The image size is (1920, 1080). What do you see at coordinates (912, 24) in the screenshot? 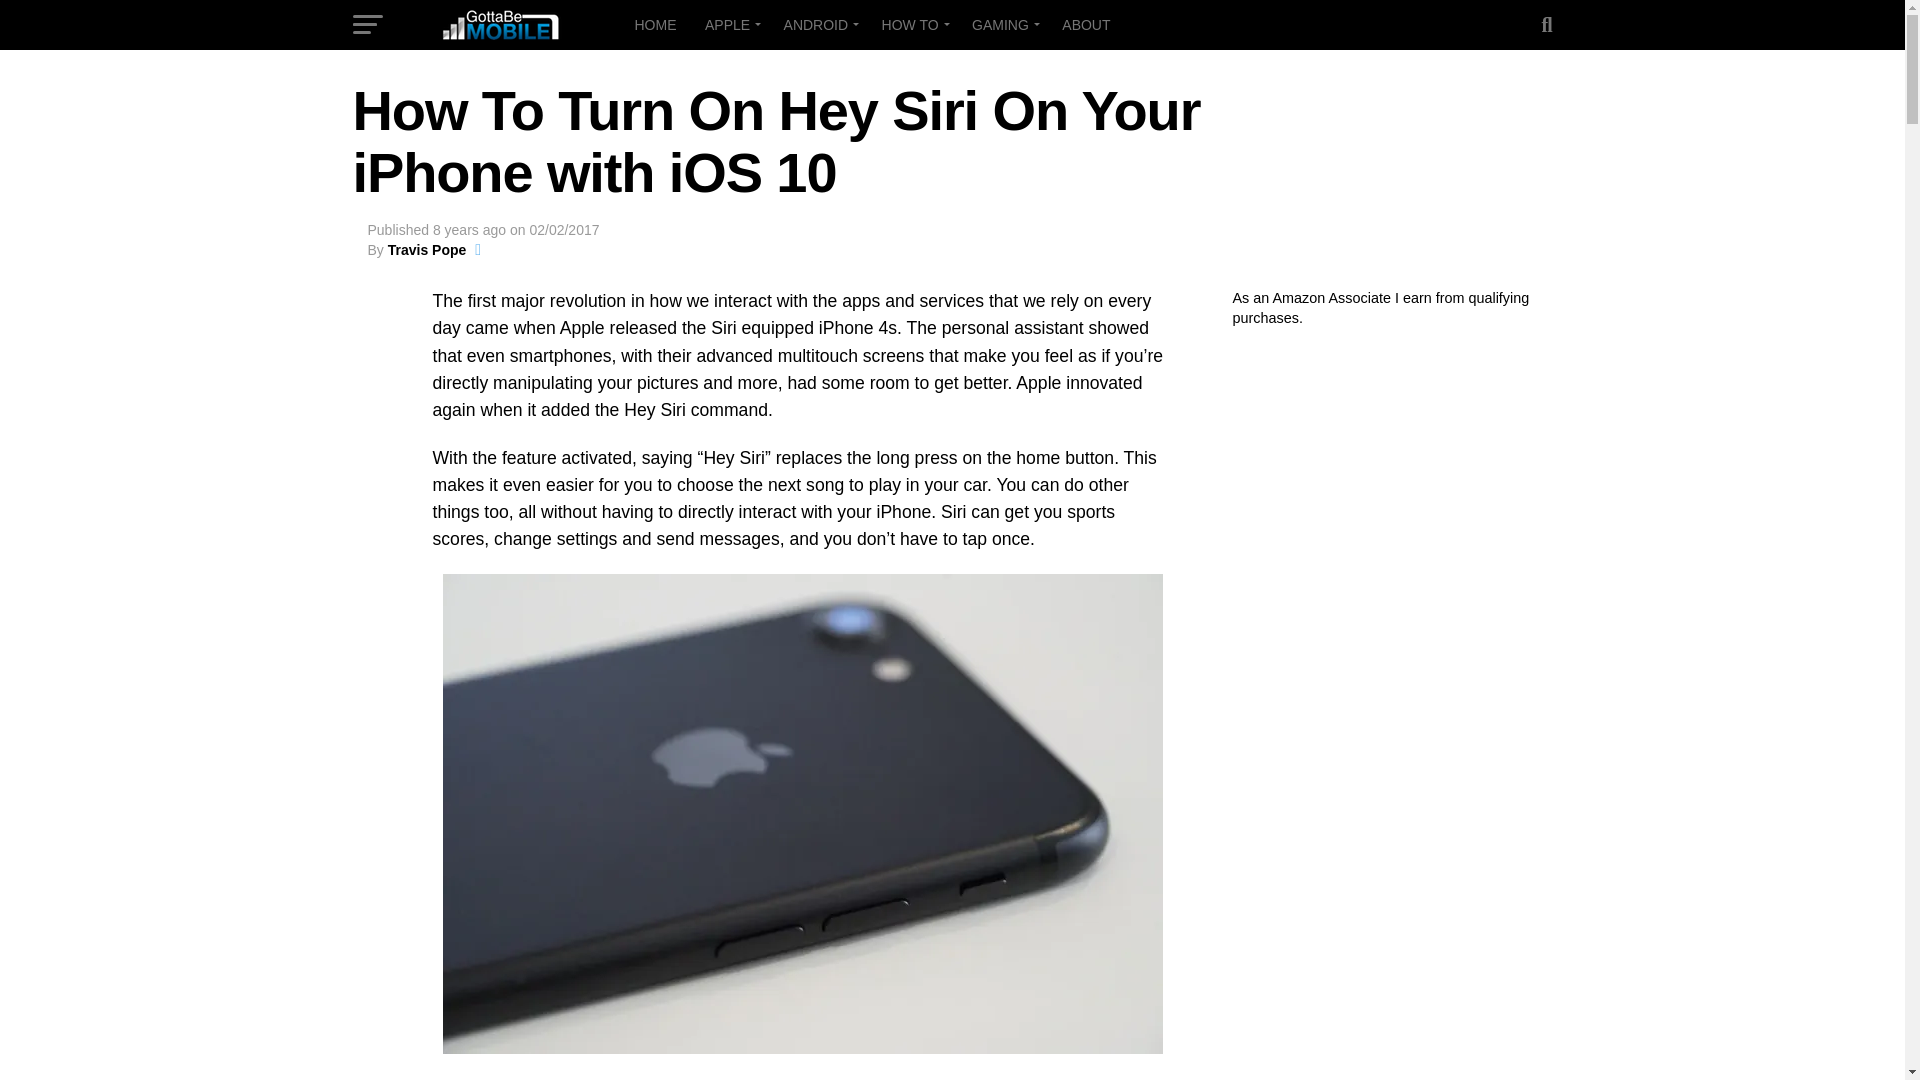
I see `HOW TO` at bounding box center [912, 24].